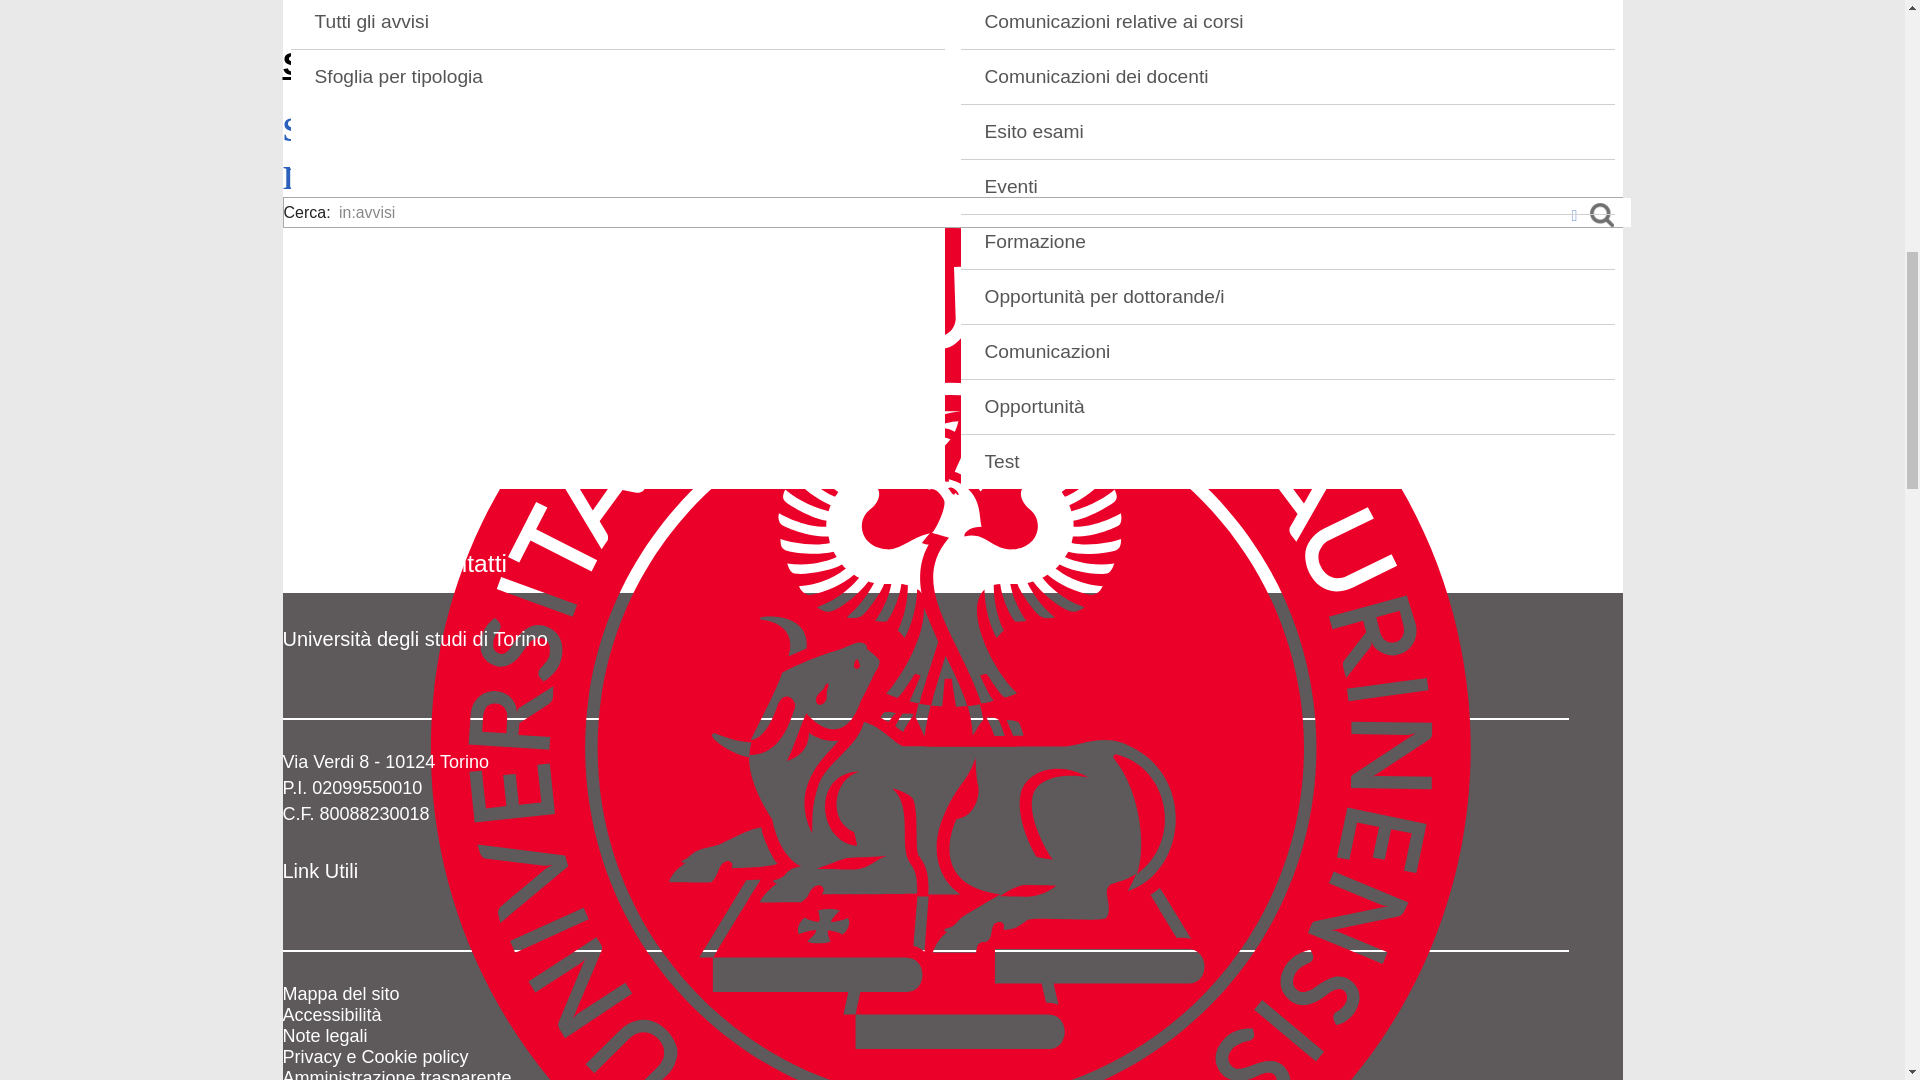 This screenshot has height=1080, width=1920. I want to click on in:avvisi , so click(982, 211).